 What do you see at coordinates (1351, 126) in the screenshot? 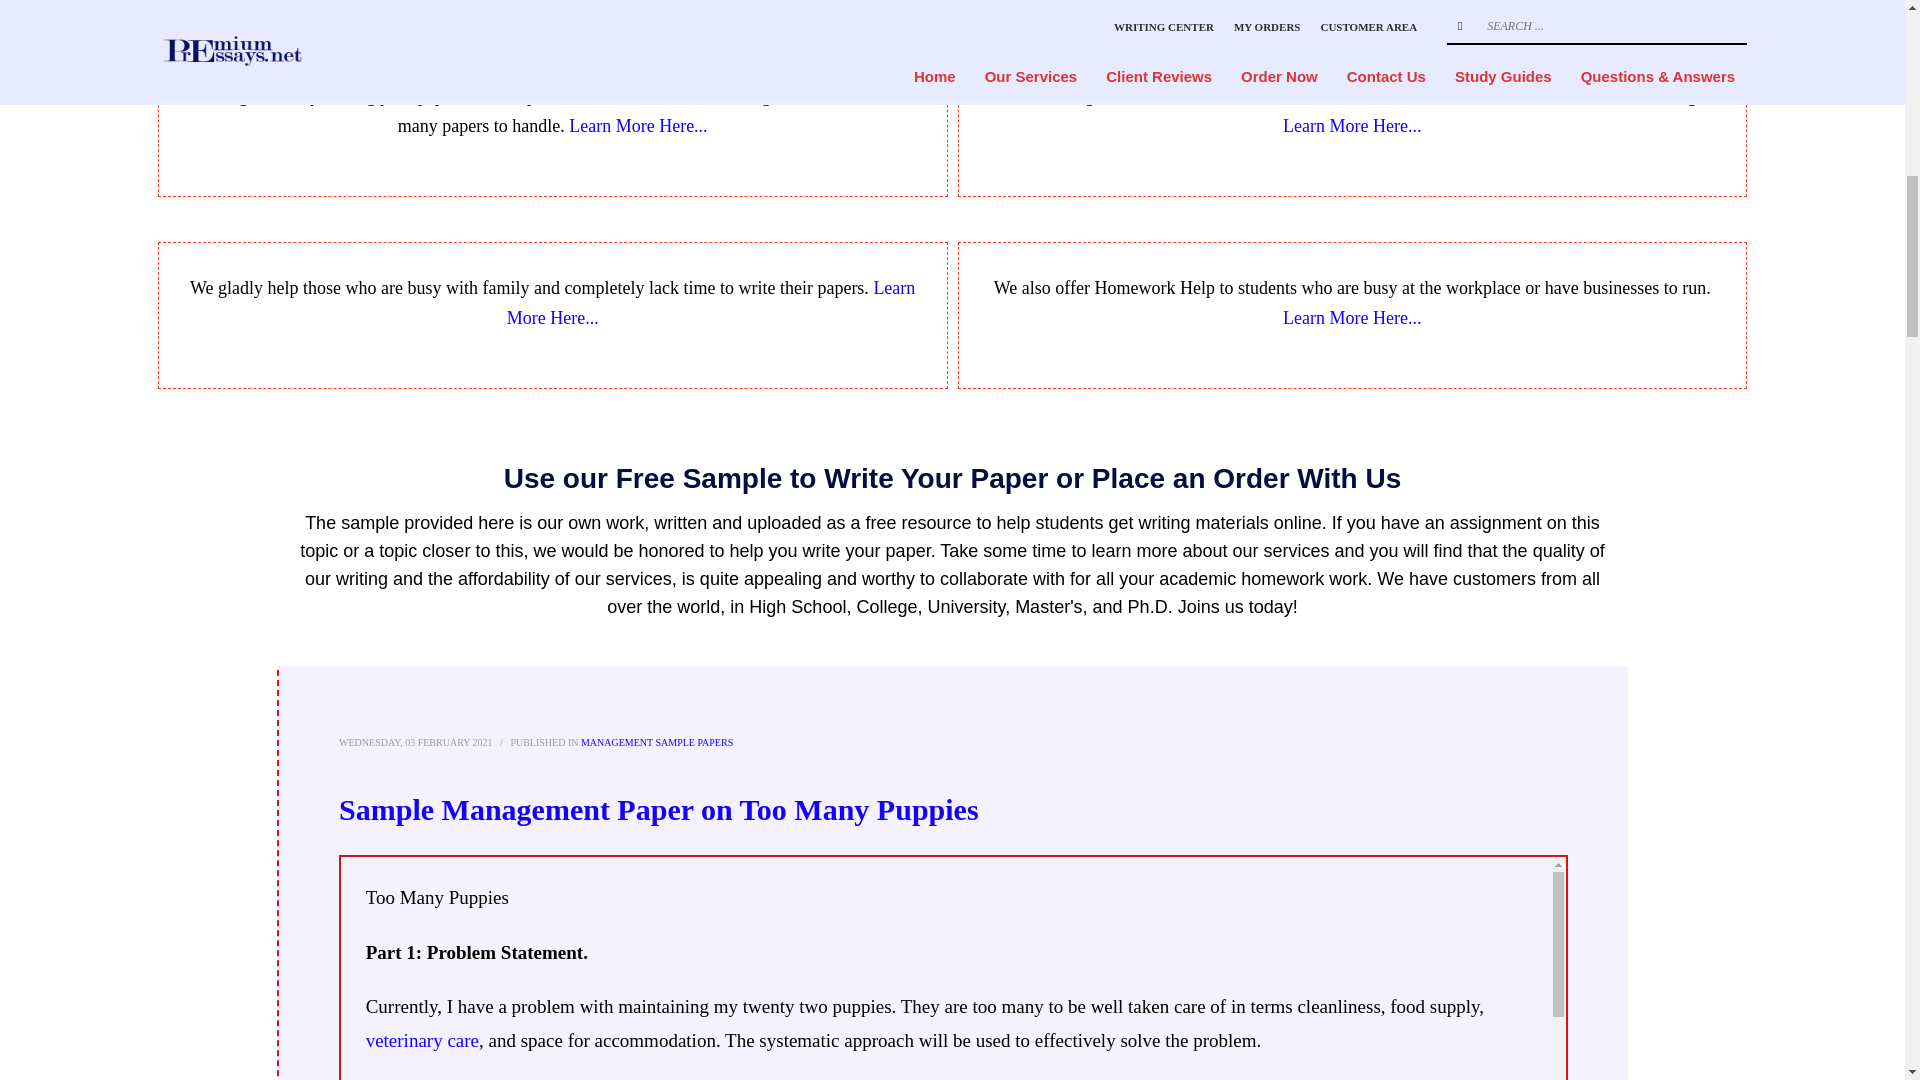
I see `Learn More Here...` at bounding box center [1351, 126].